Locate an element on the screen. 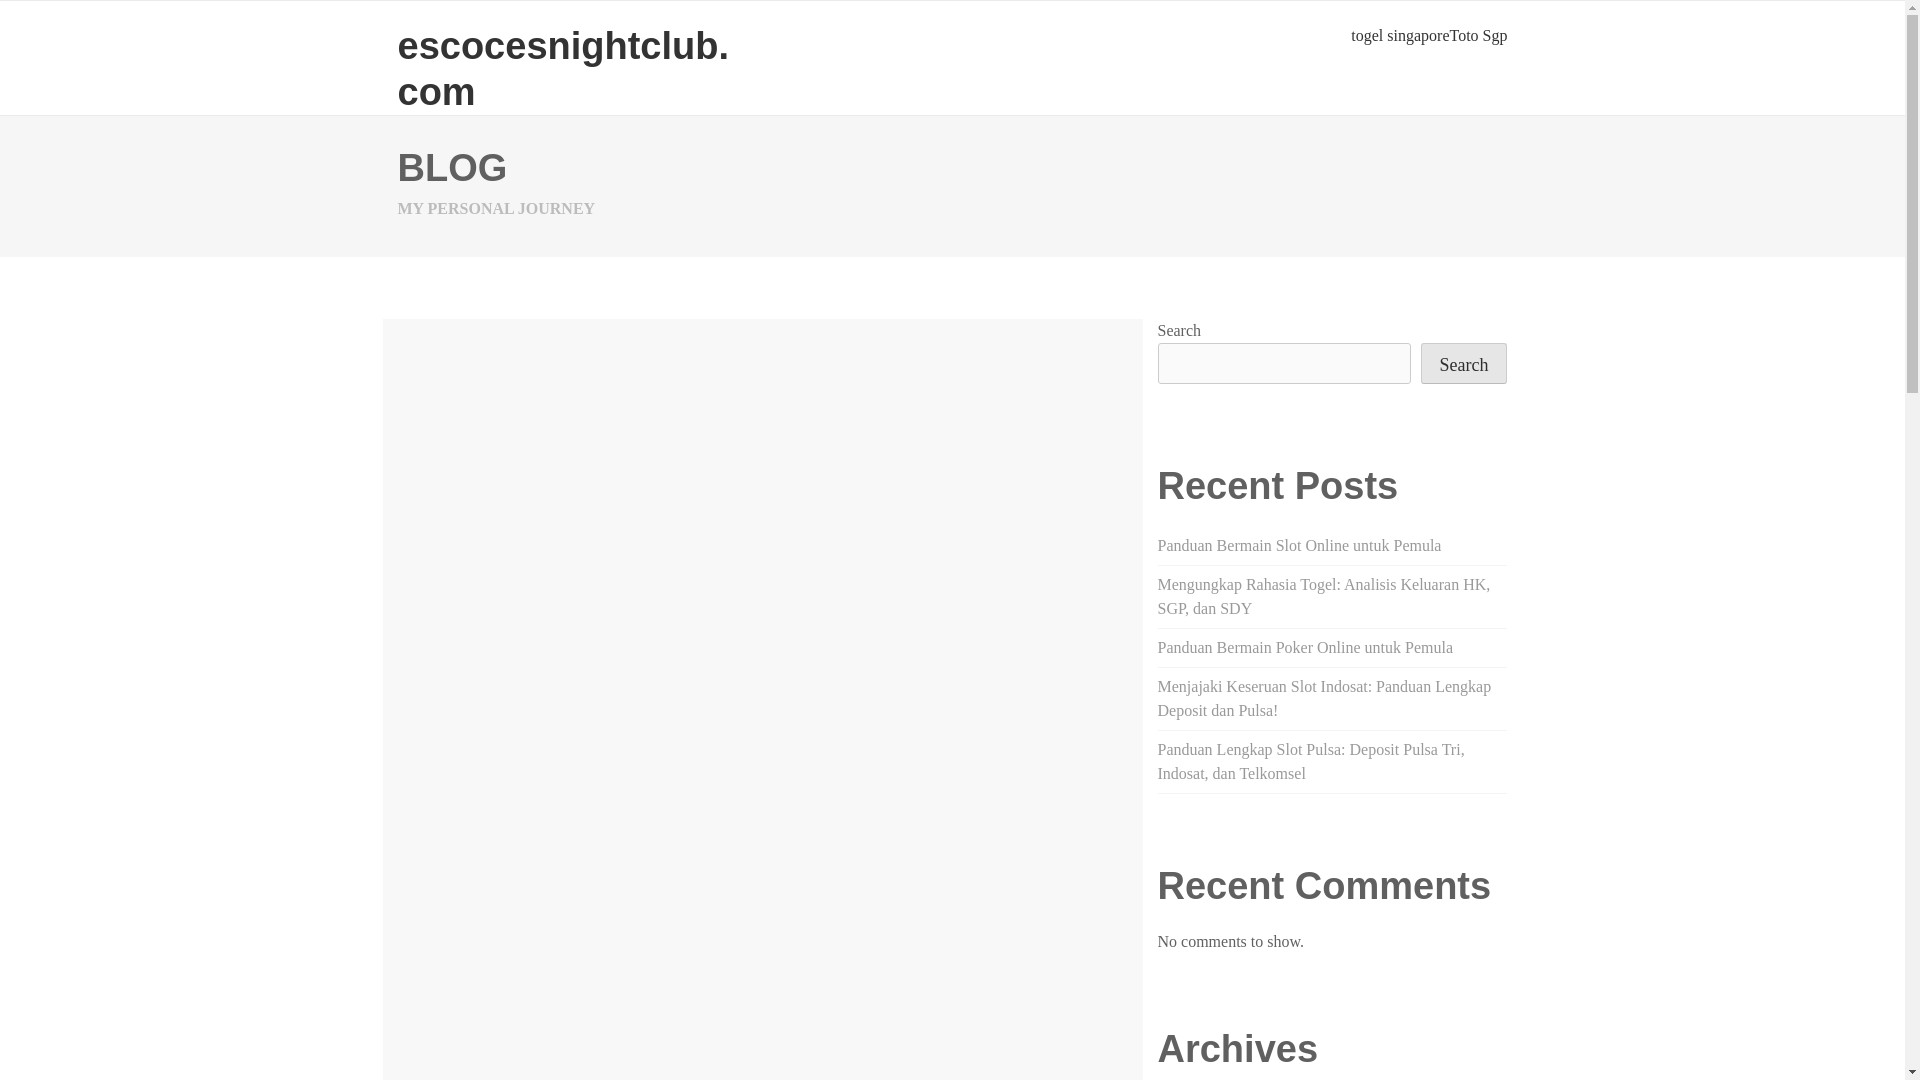 Image resolution: width=1920 pixels, height=1080 pixels. Panduan Bermain Slot Online untuk Pemula is located at coordinates (1299, 545).